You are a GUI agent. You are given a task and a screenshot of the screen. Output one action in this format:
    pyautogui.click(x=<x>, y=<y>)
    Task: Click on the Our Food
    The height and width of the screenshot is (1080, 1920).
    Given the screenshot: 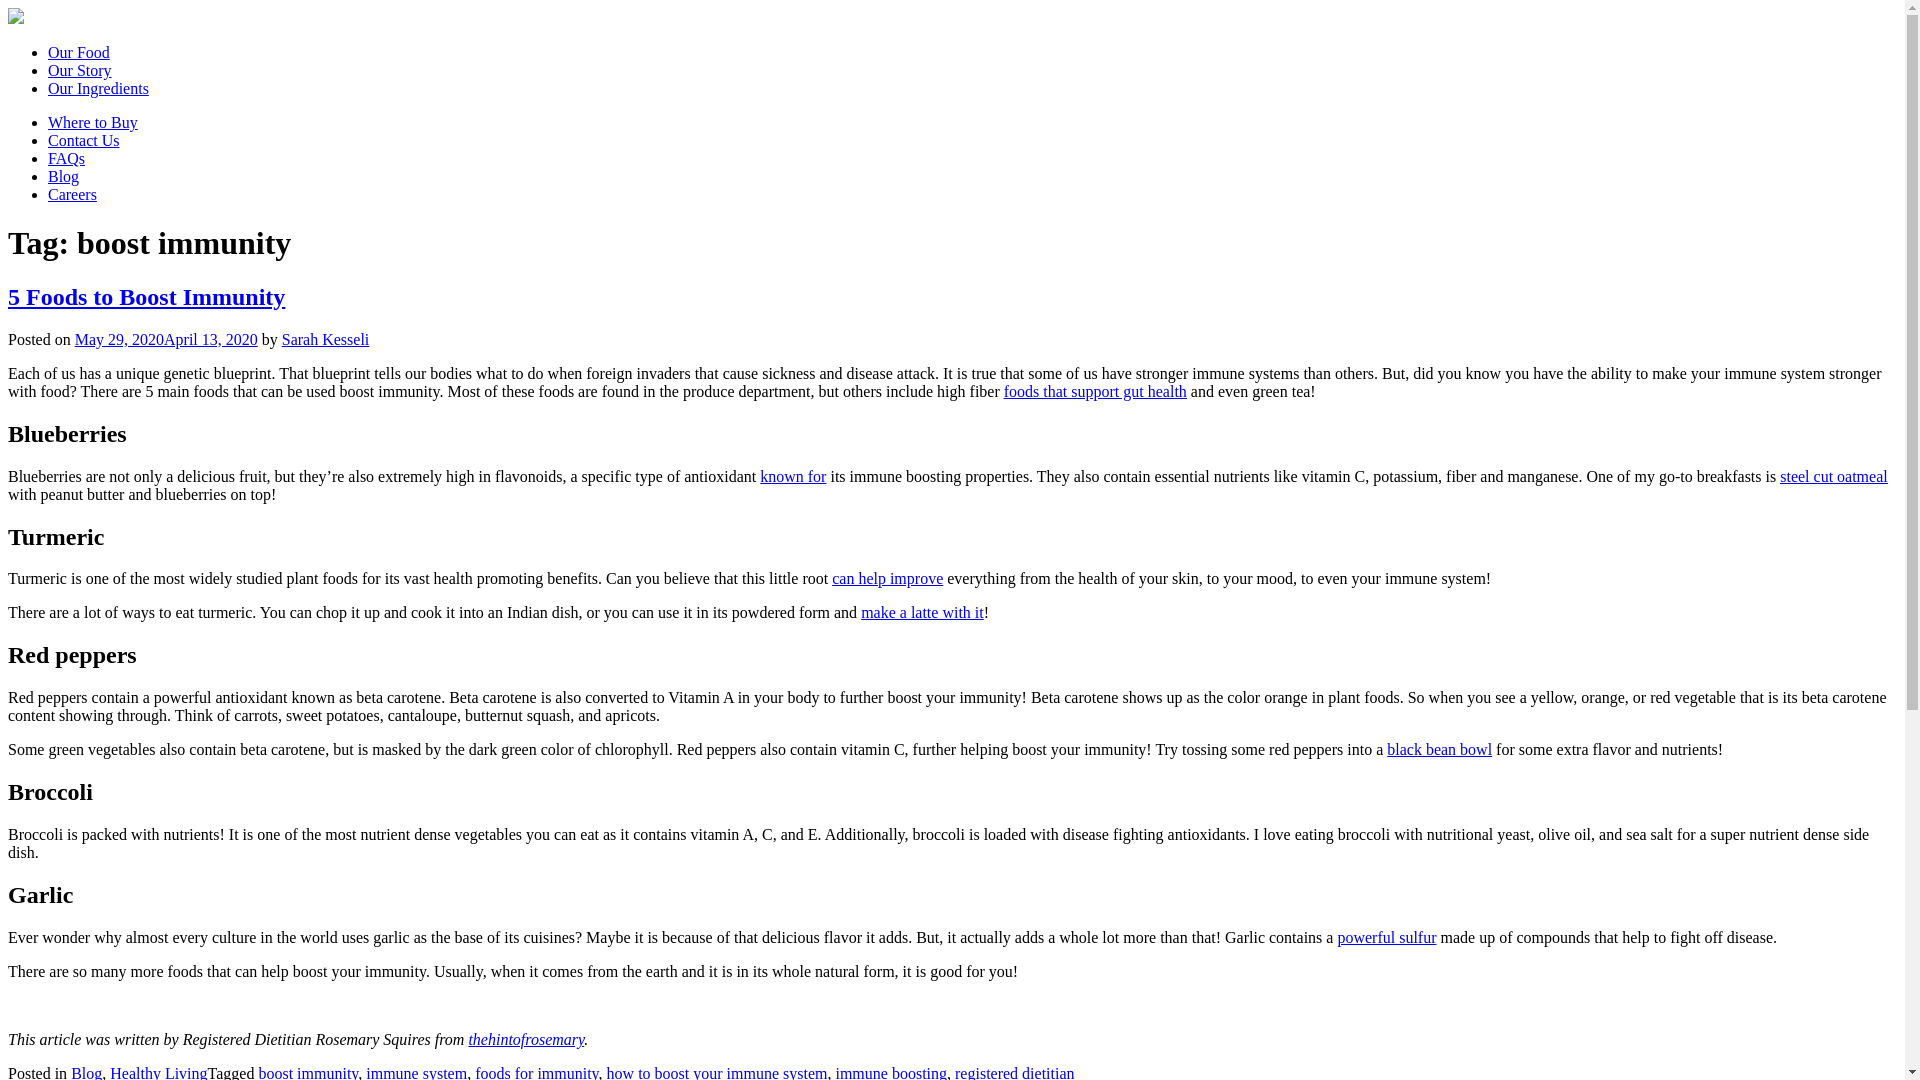 What is the action you would take?
    pyautogui.click(x=78, y=52)
    